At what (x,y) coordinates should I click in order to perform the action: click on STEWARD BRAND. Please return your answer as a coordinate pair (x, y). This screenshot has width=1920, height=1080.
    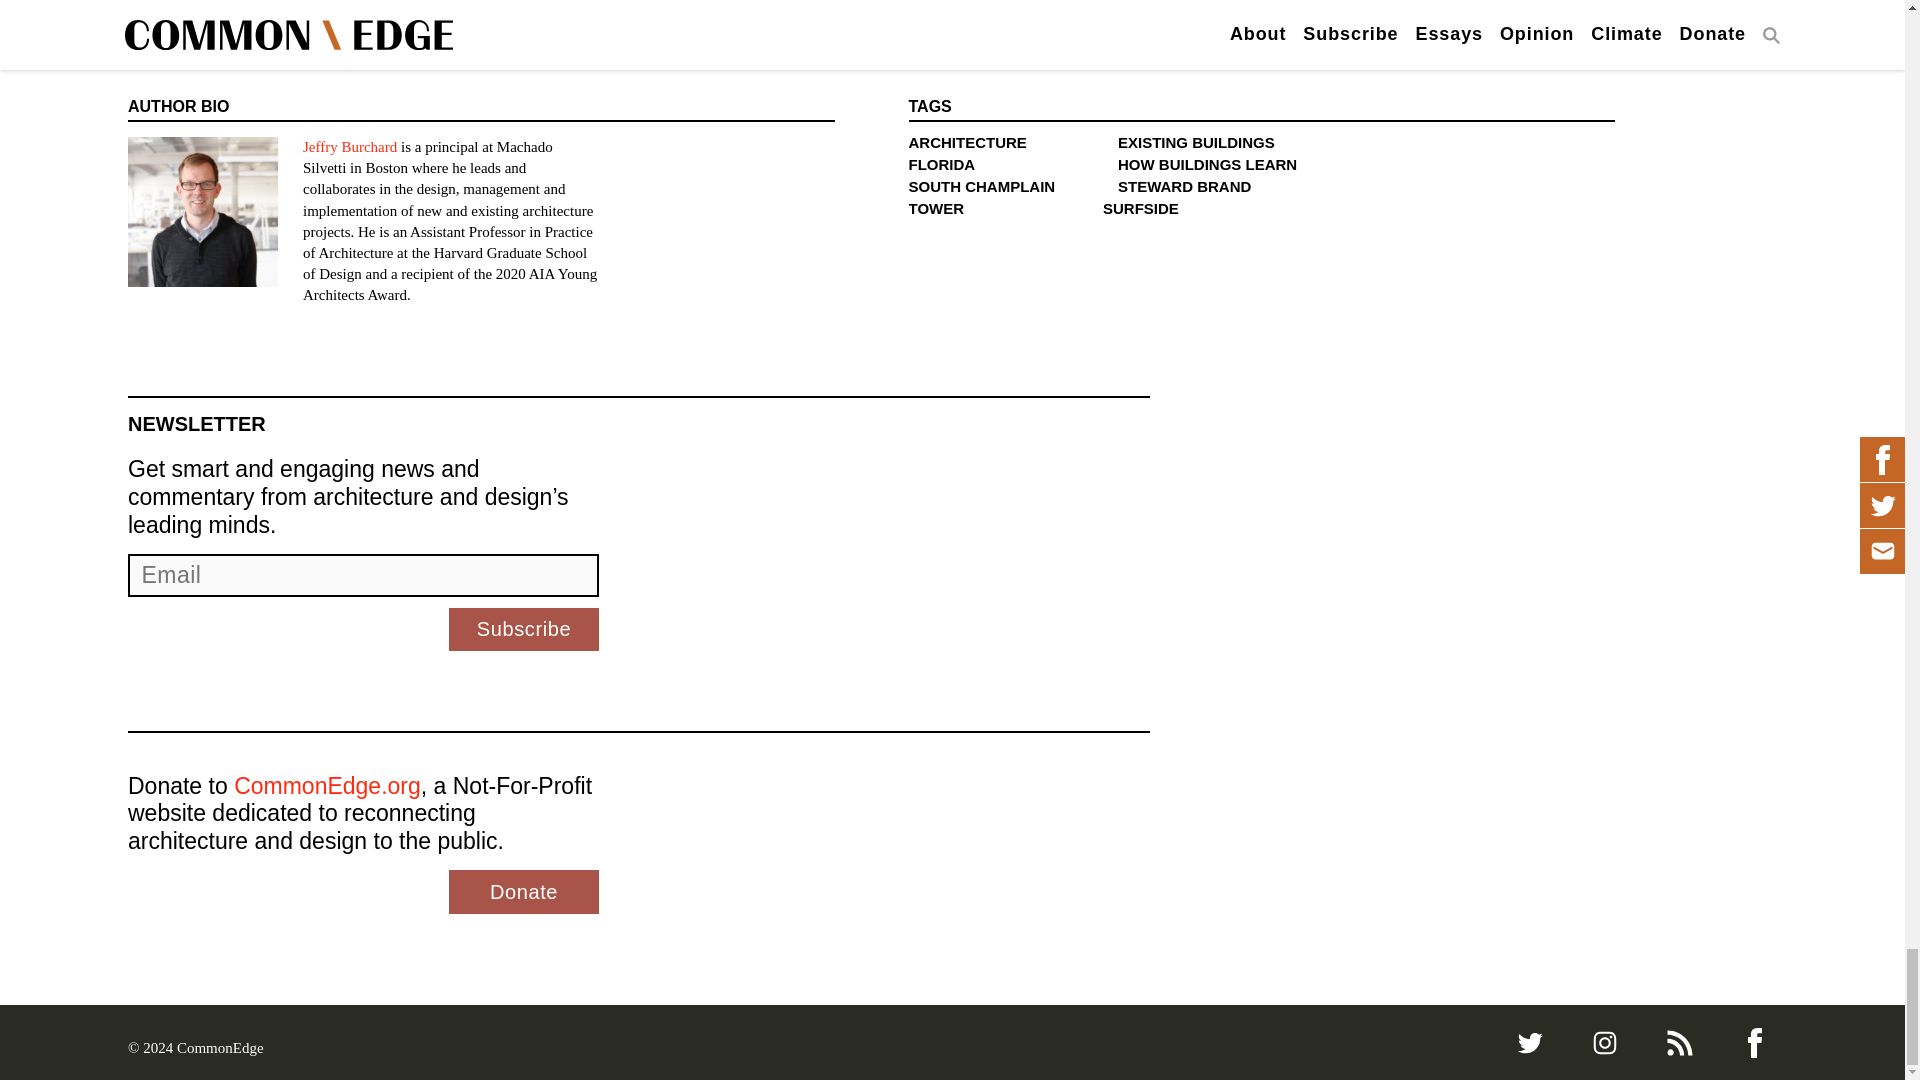
    Looking at the image, I should click on (1184, 186).